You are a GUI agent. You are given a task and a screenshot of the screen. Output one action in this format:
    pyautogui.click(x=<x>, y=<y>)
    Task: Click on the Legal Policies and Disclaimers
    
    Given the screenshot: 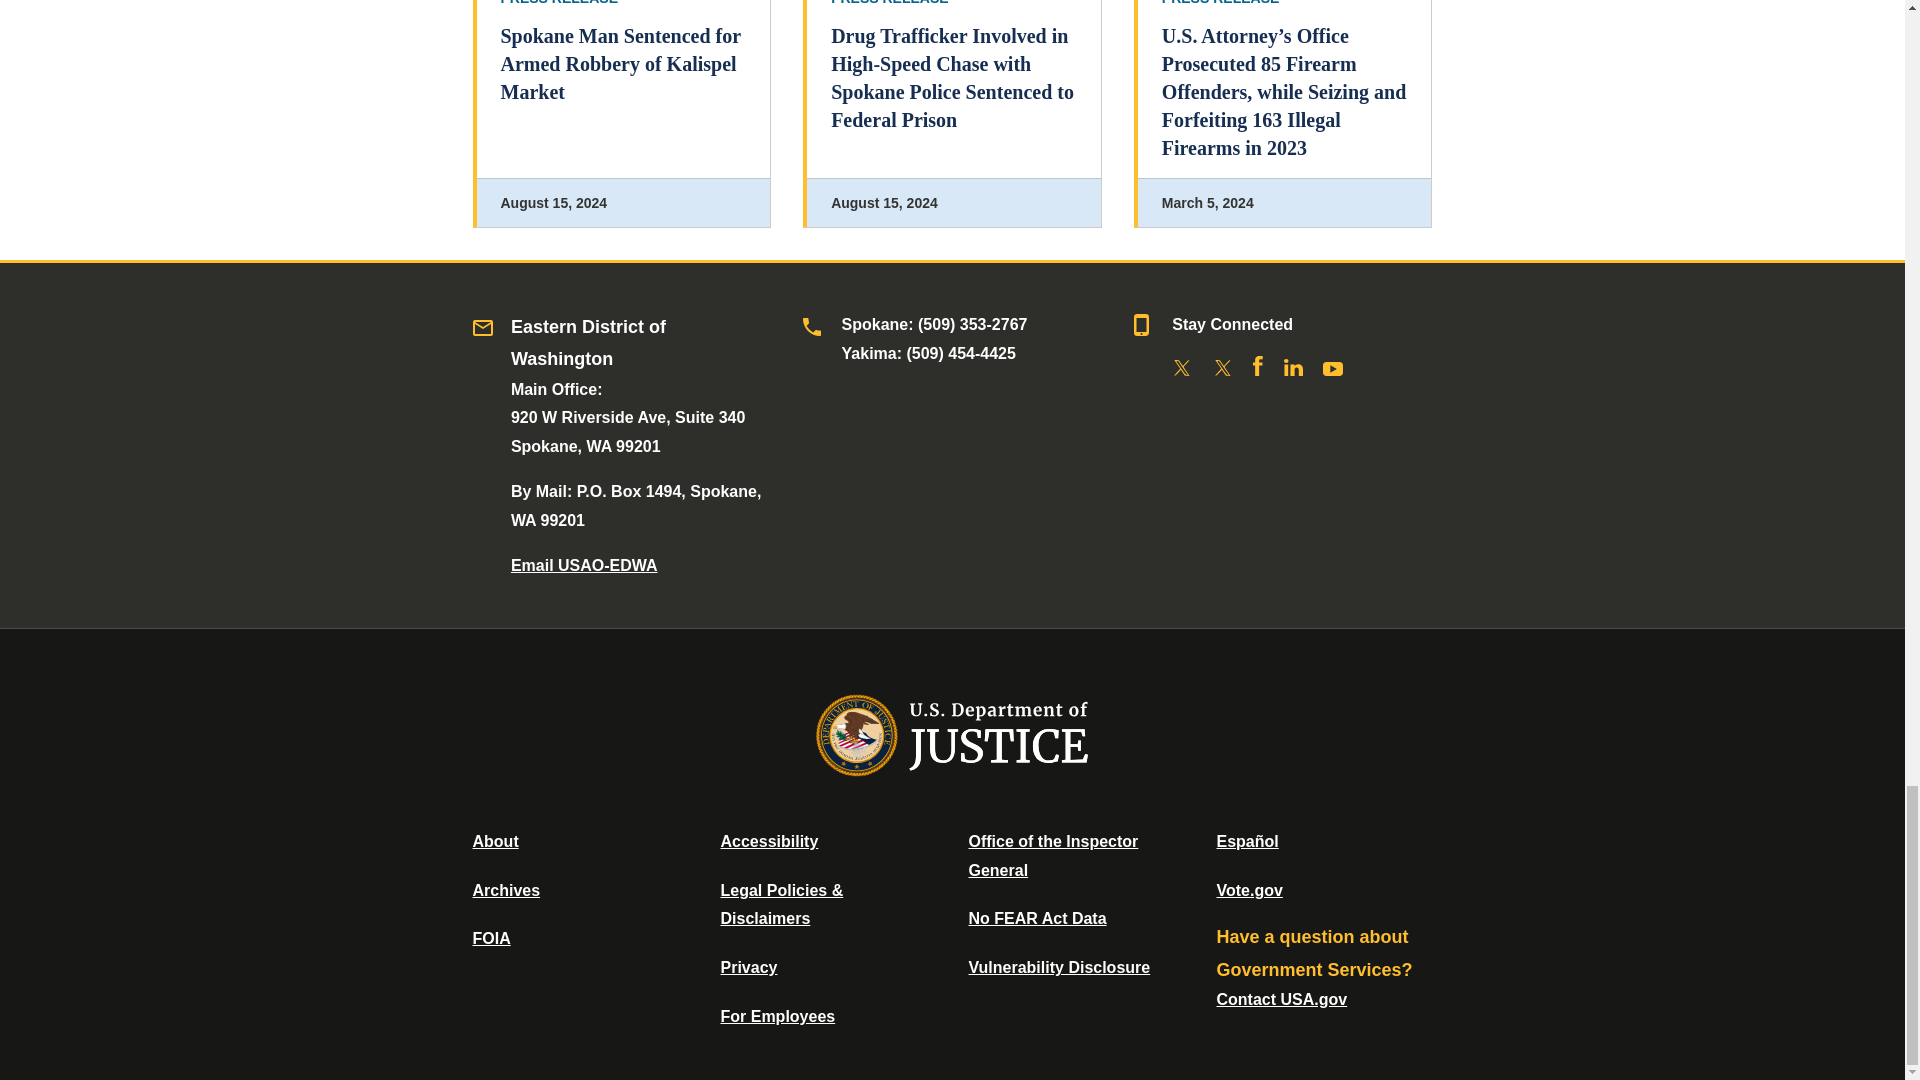 What is the action you would take?
    pyautogui.click(x=781, y=904)
    